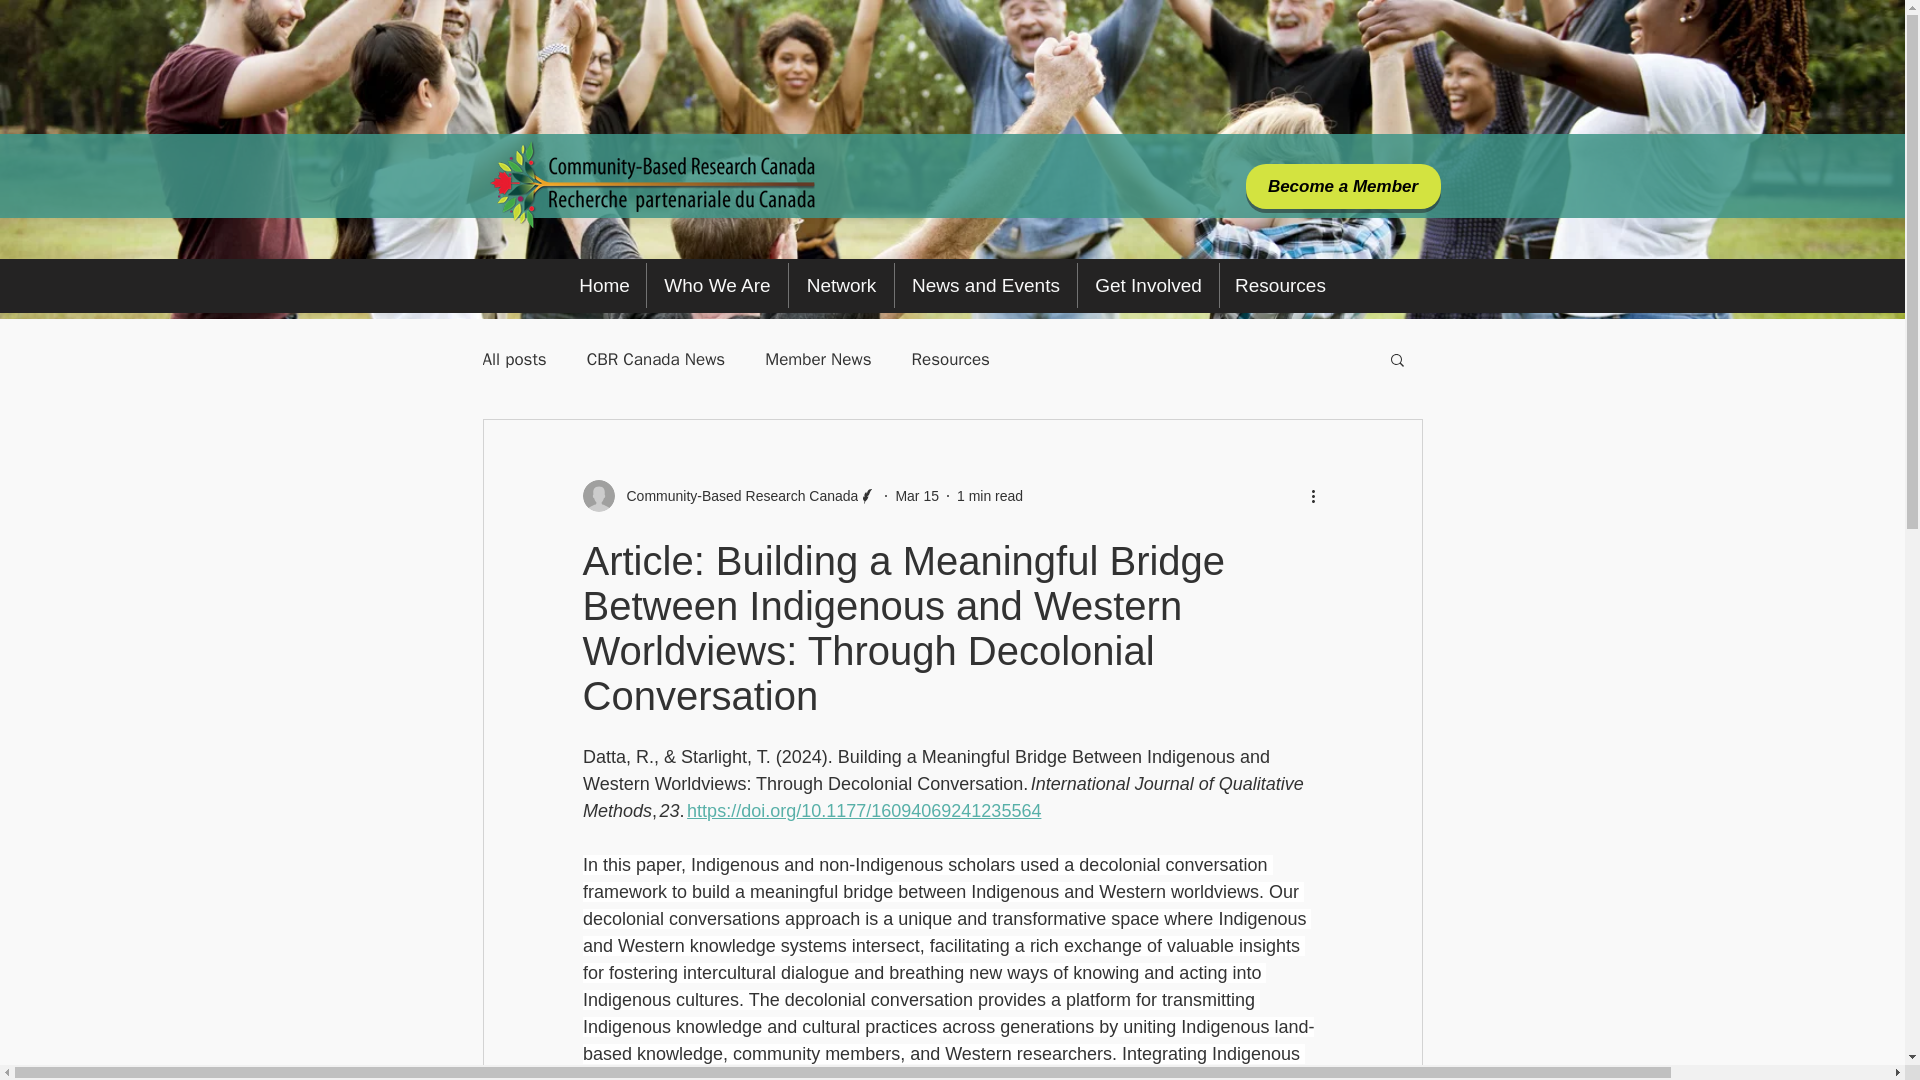 This screenshot has width=1920, height=1080. I want to click on All posts, so click(513, 359).